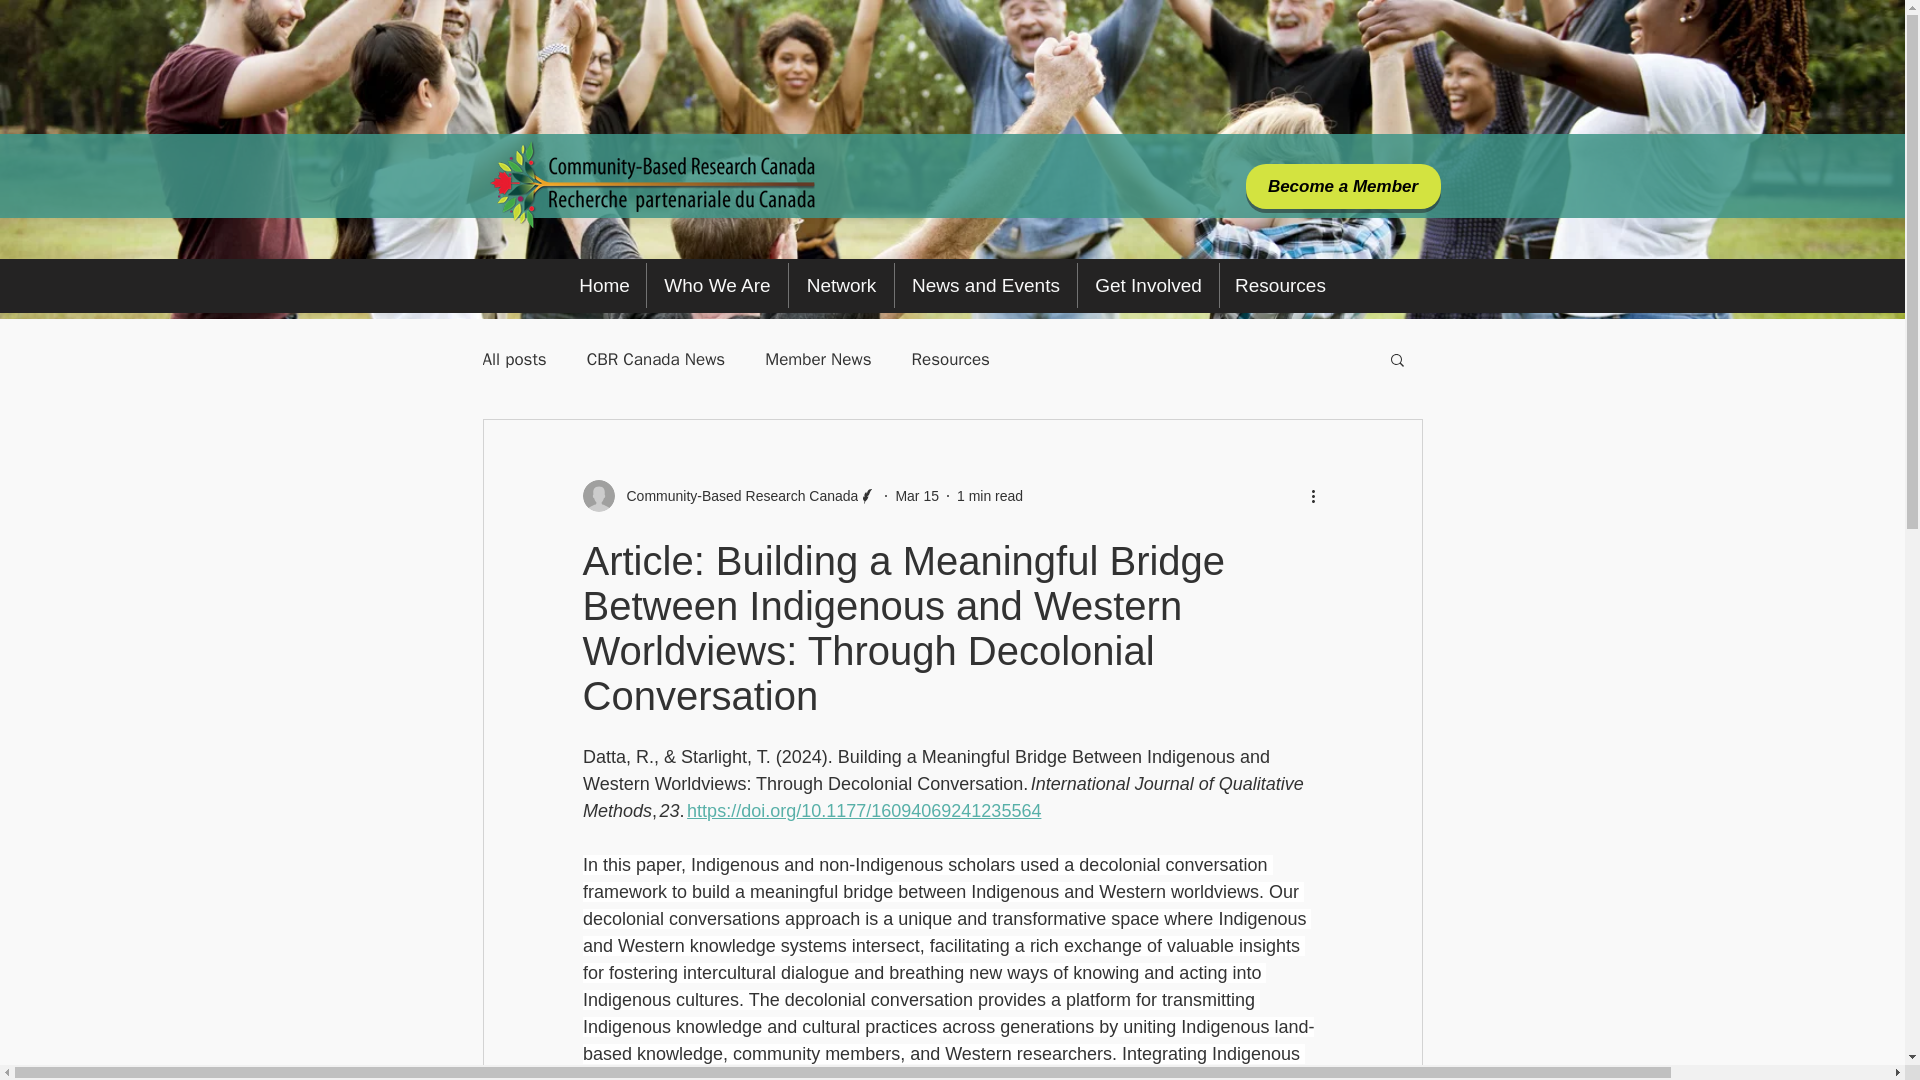 This screenshot has width=1920, height=1080. I want to click on All posts, so click(513, 359).